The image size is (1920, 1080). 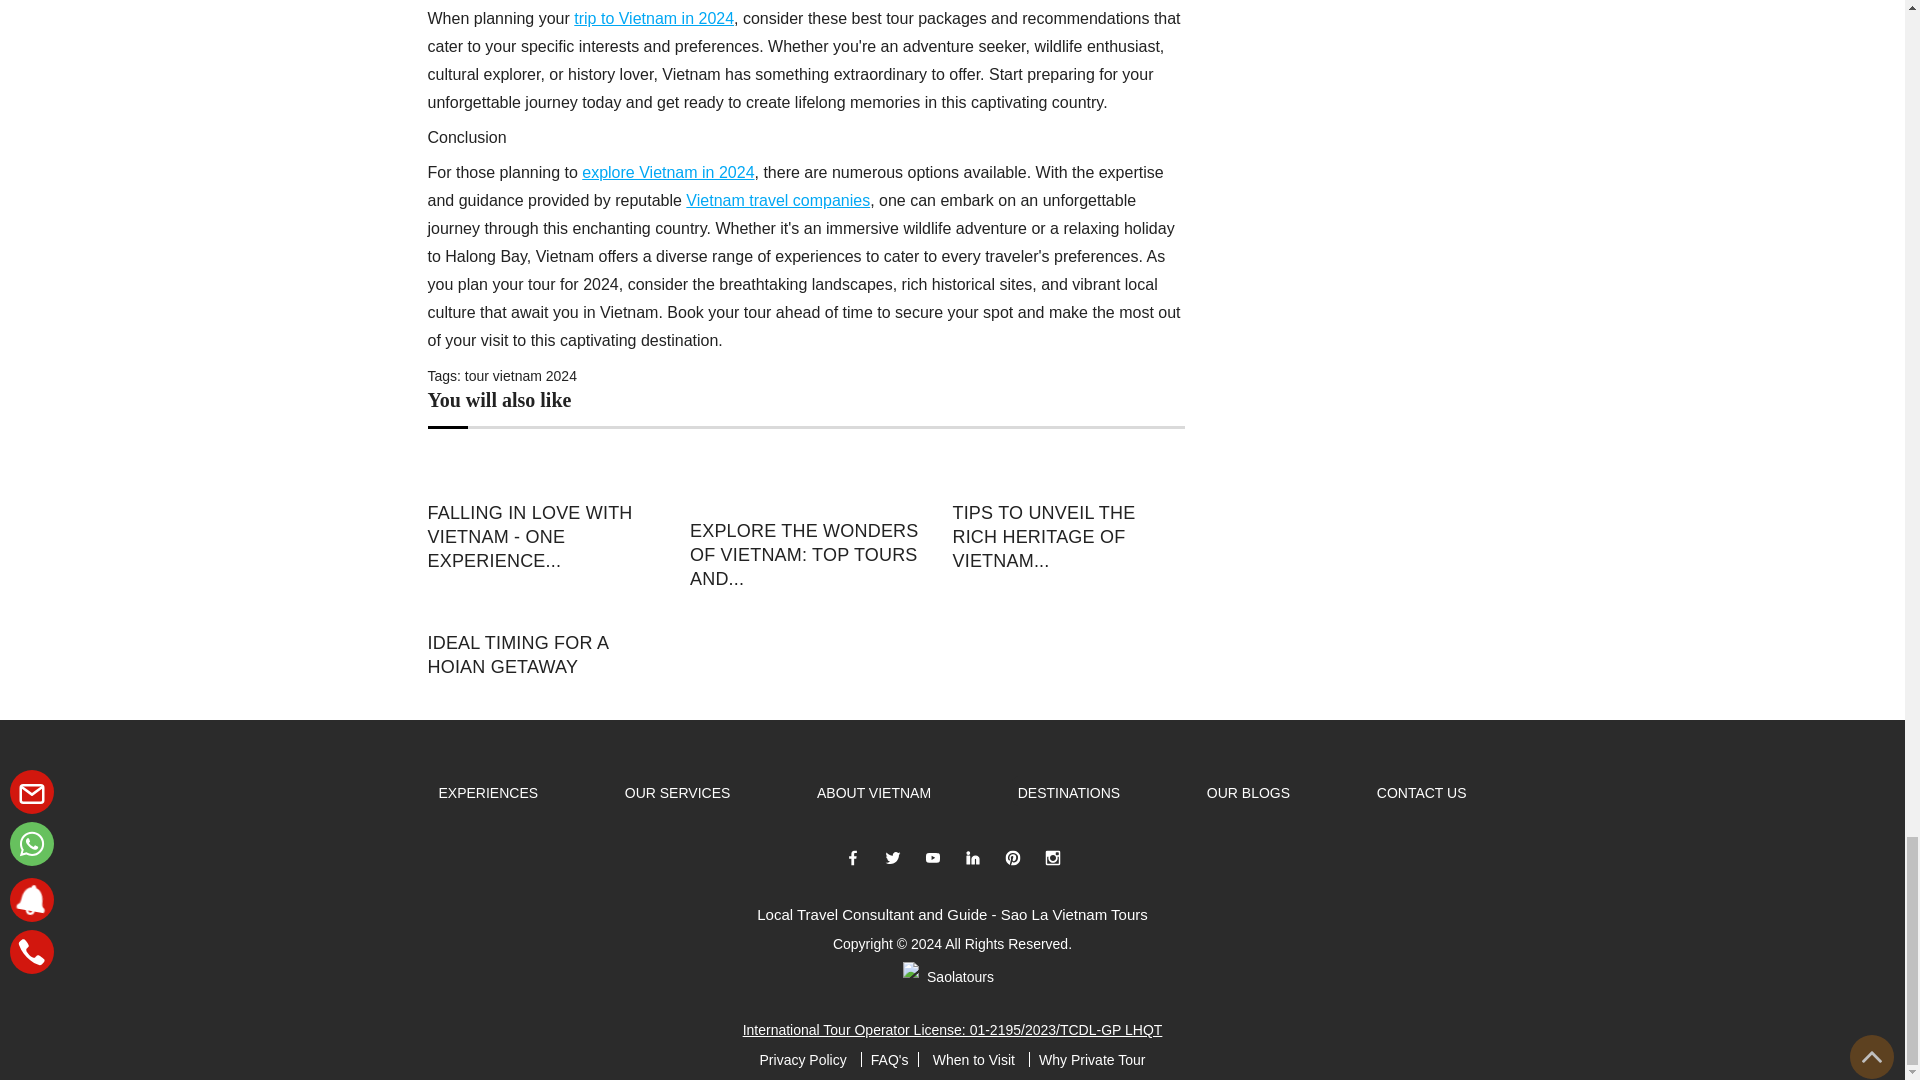 I want to click on Falling in Love with Vietnam - One Experience at a Time, so click(x=544, y=537).